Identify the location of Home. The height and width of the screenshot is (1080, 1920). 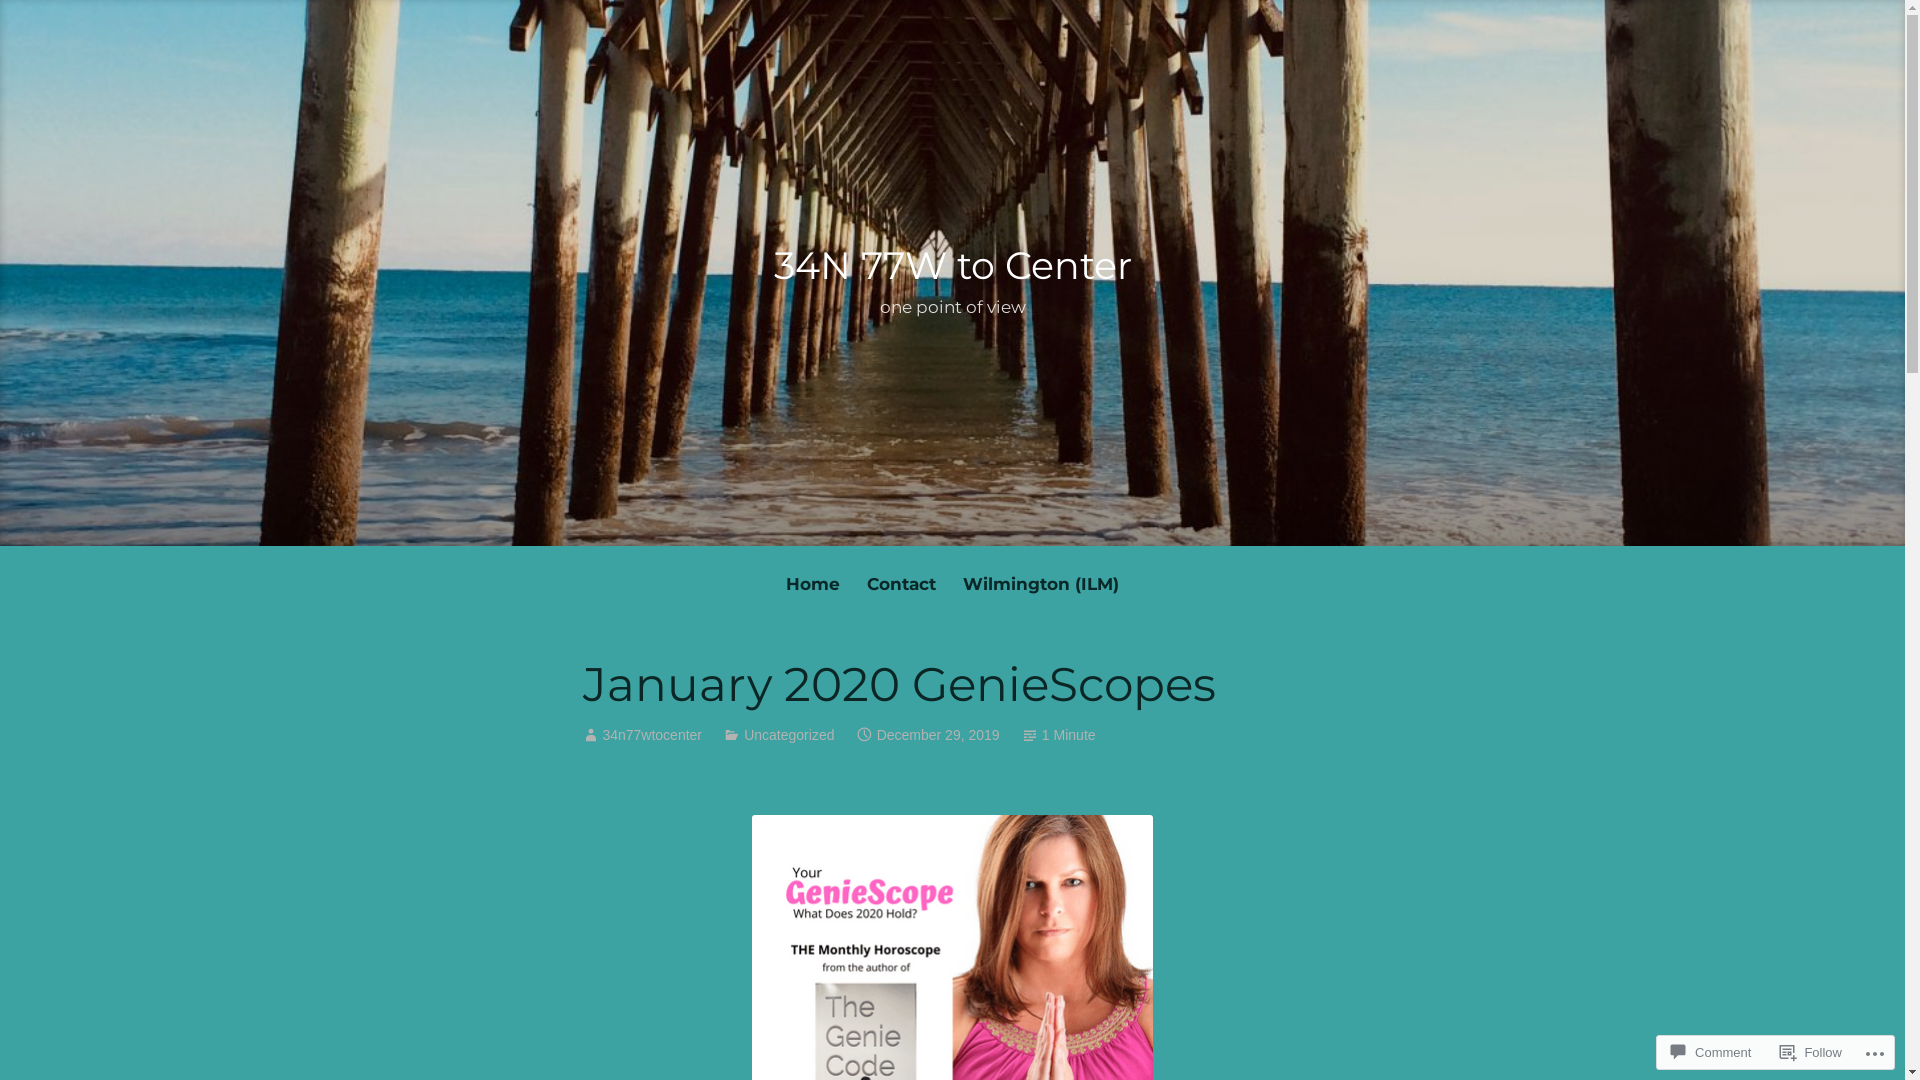
(812, 584).